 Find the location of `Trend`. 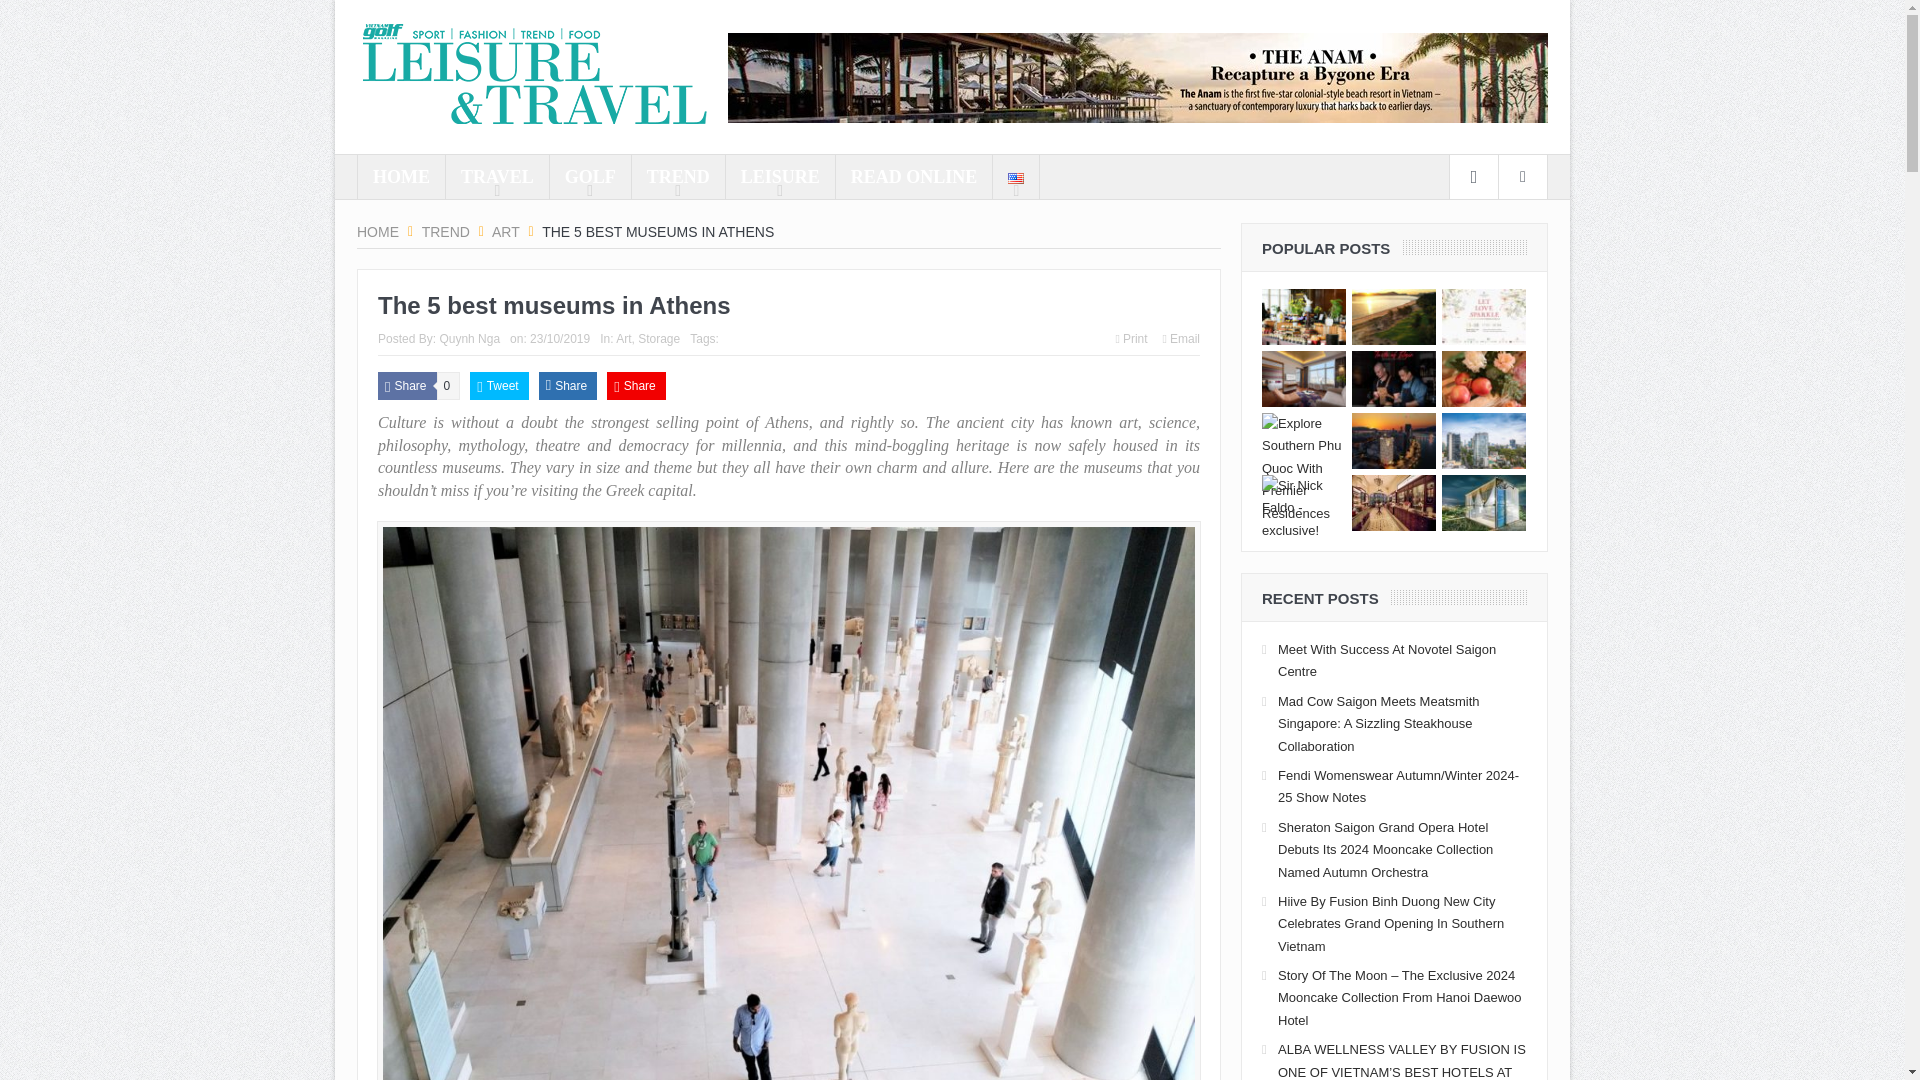

Trend is located at coordinates (446, 231).